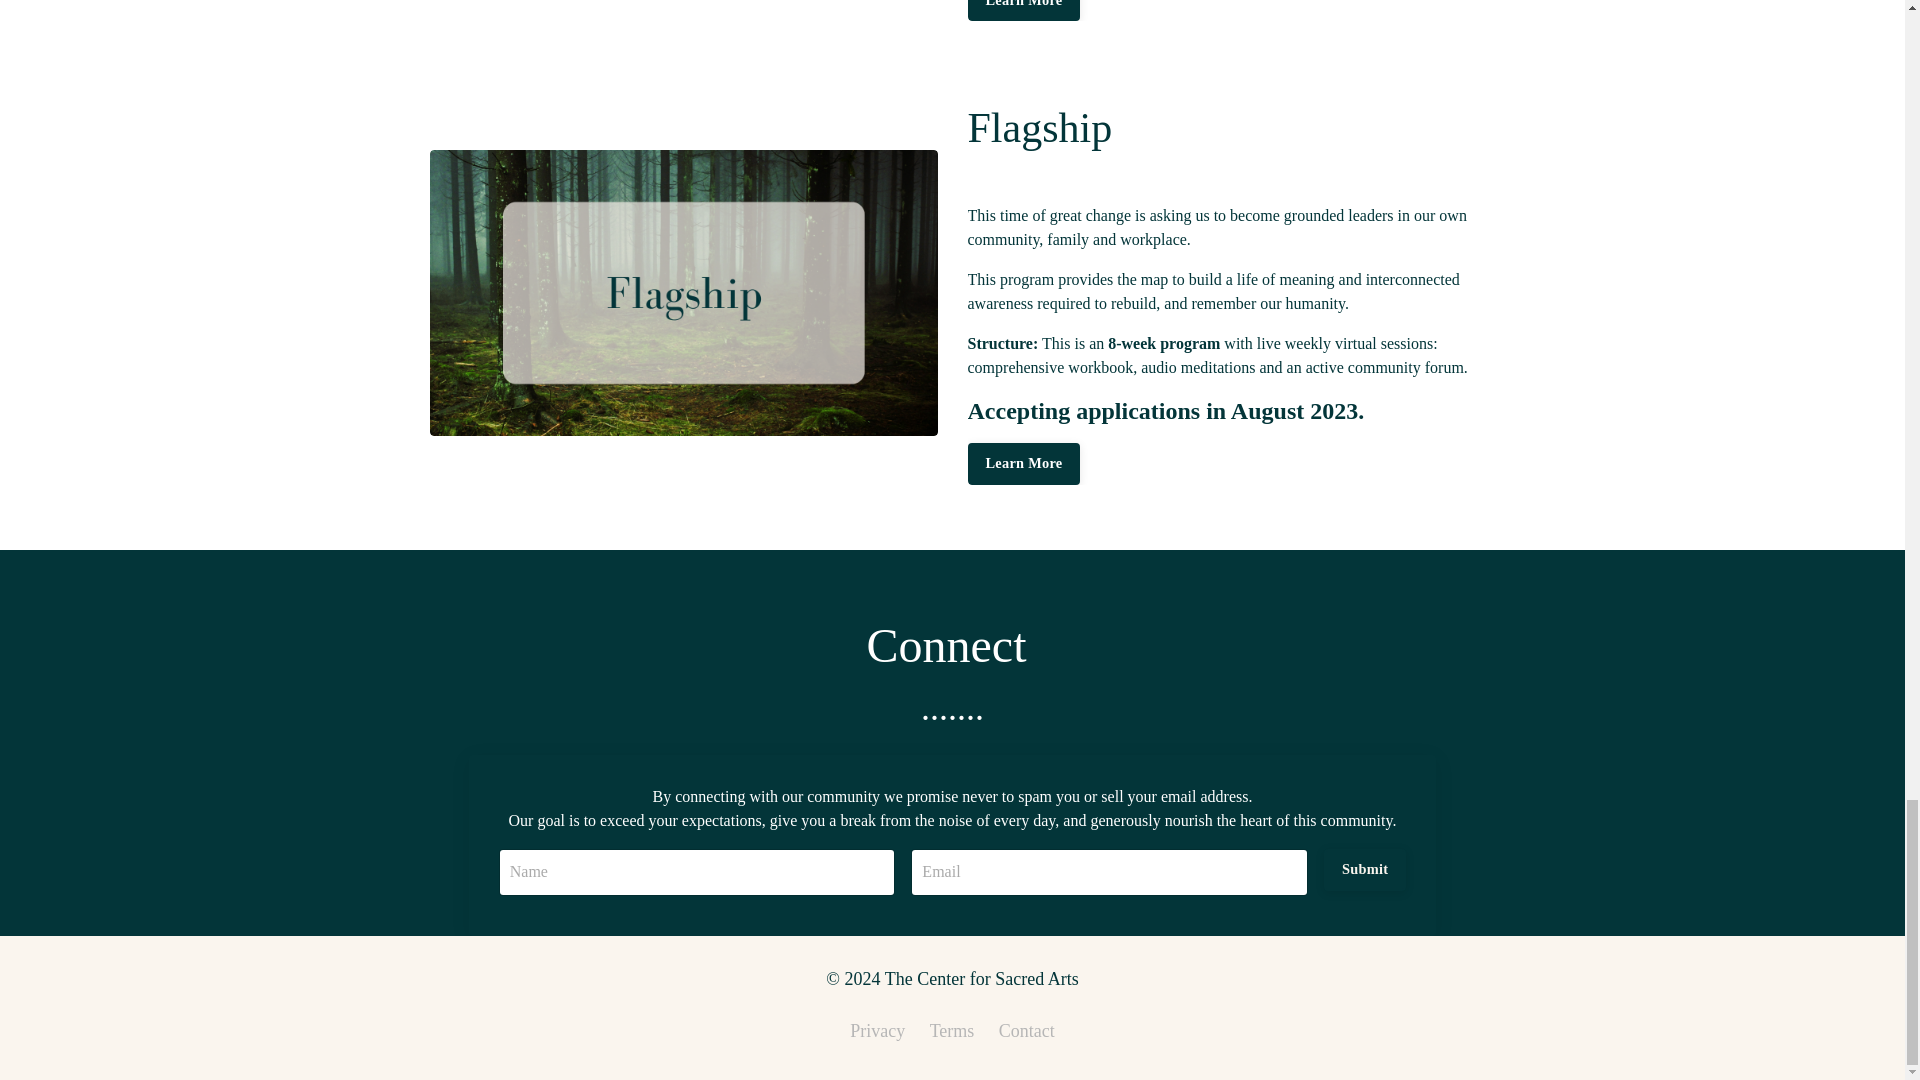  What do you see at coordinates (1364, 870) in the screenshot?
I see `Submit` at bounding box center [1364, 870].